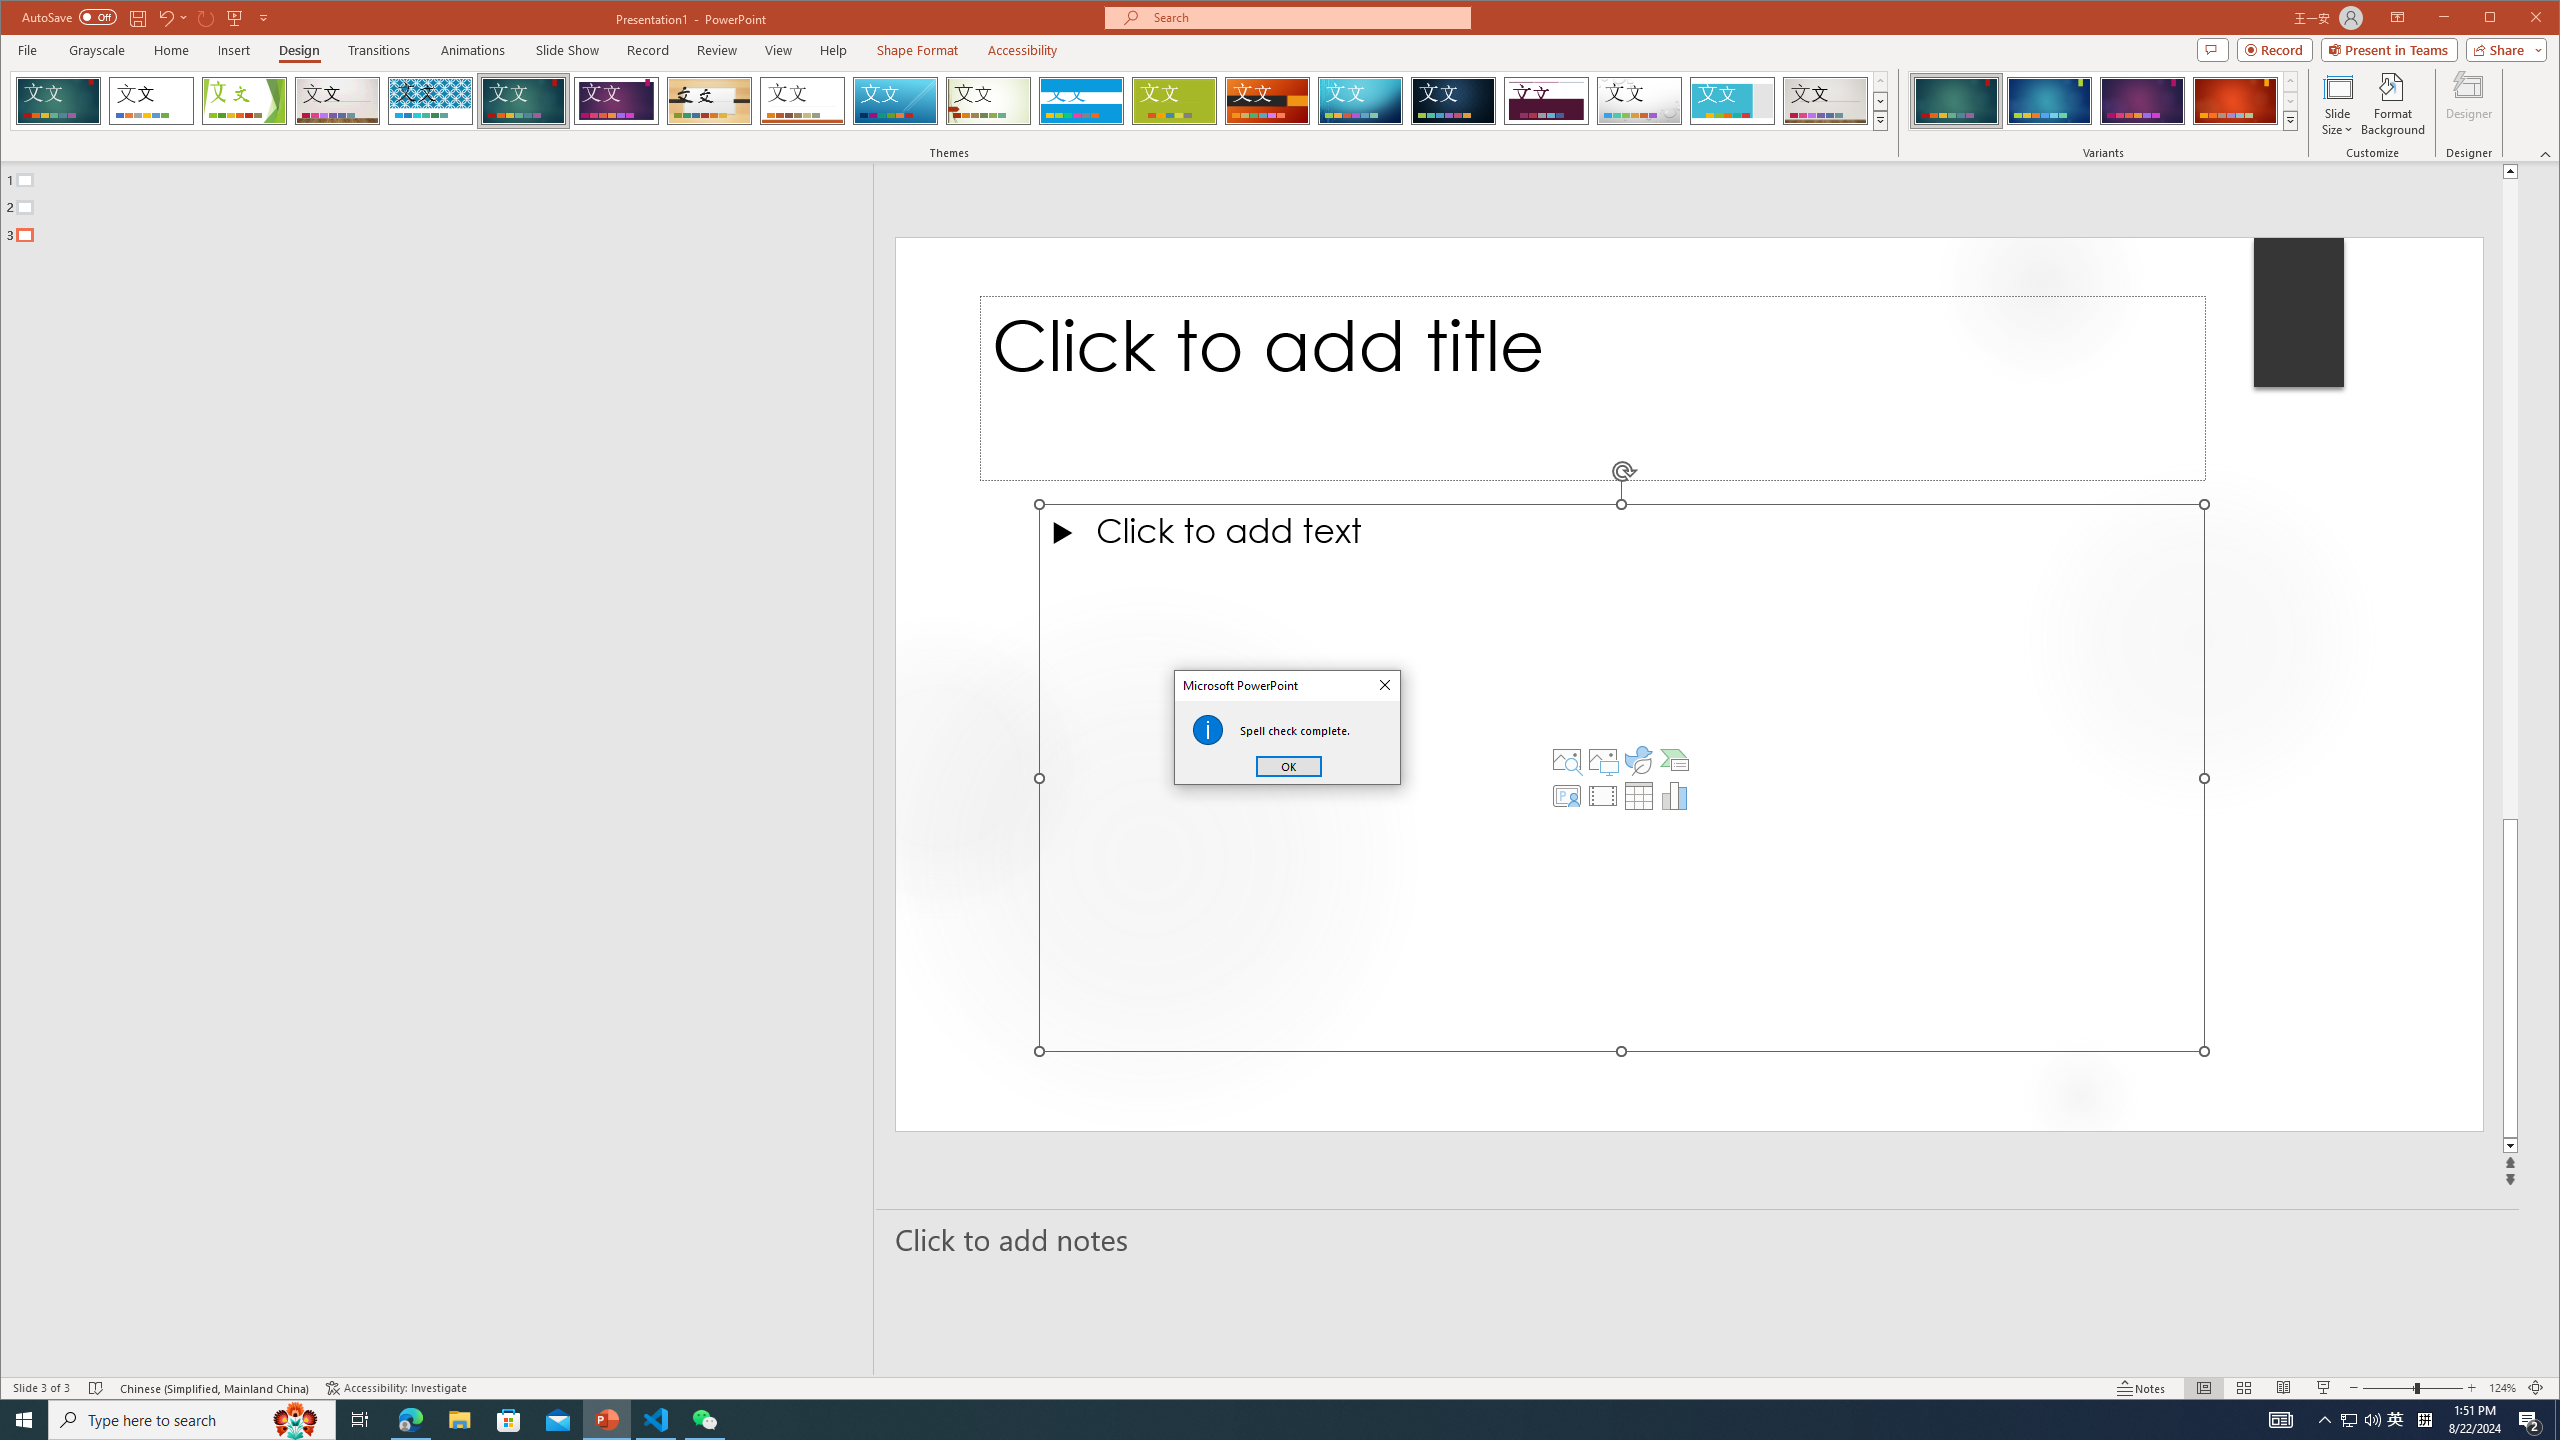  What do you see at coordinates (1081, 101) in the screenshot?
I see `Banded` at bounding box center [1081, 101].